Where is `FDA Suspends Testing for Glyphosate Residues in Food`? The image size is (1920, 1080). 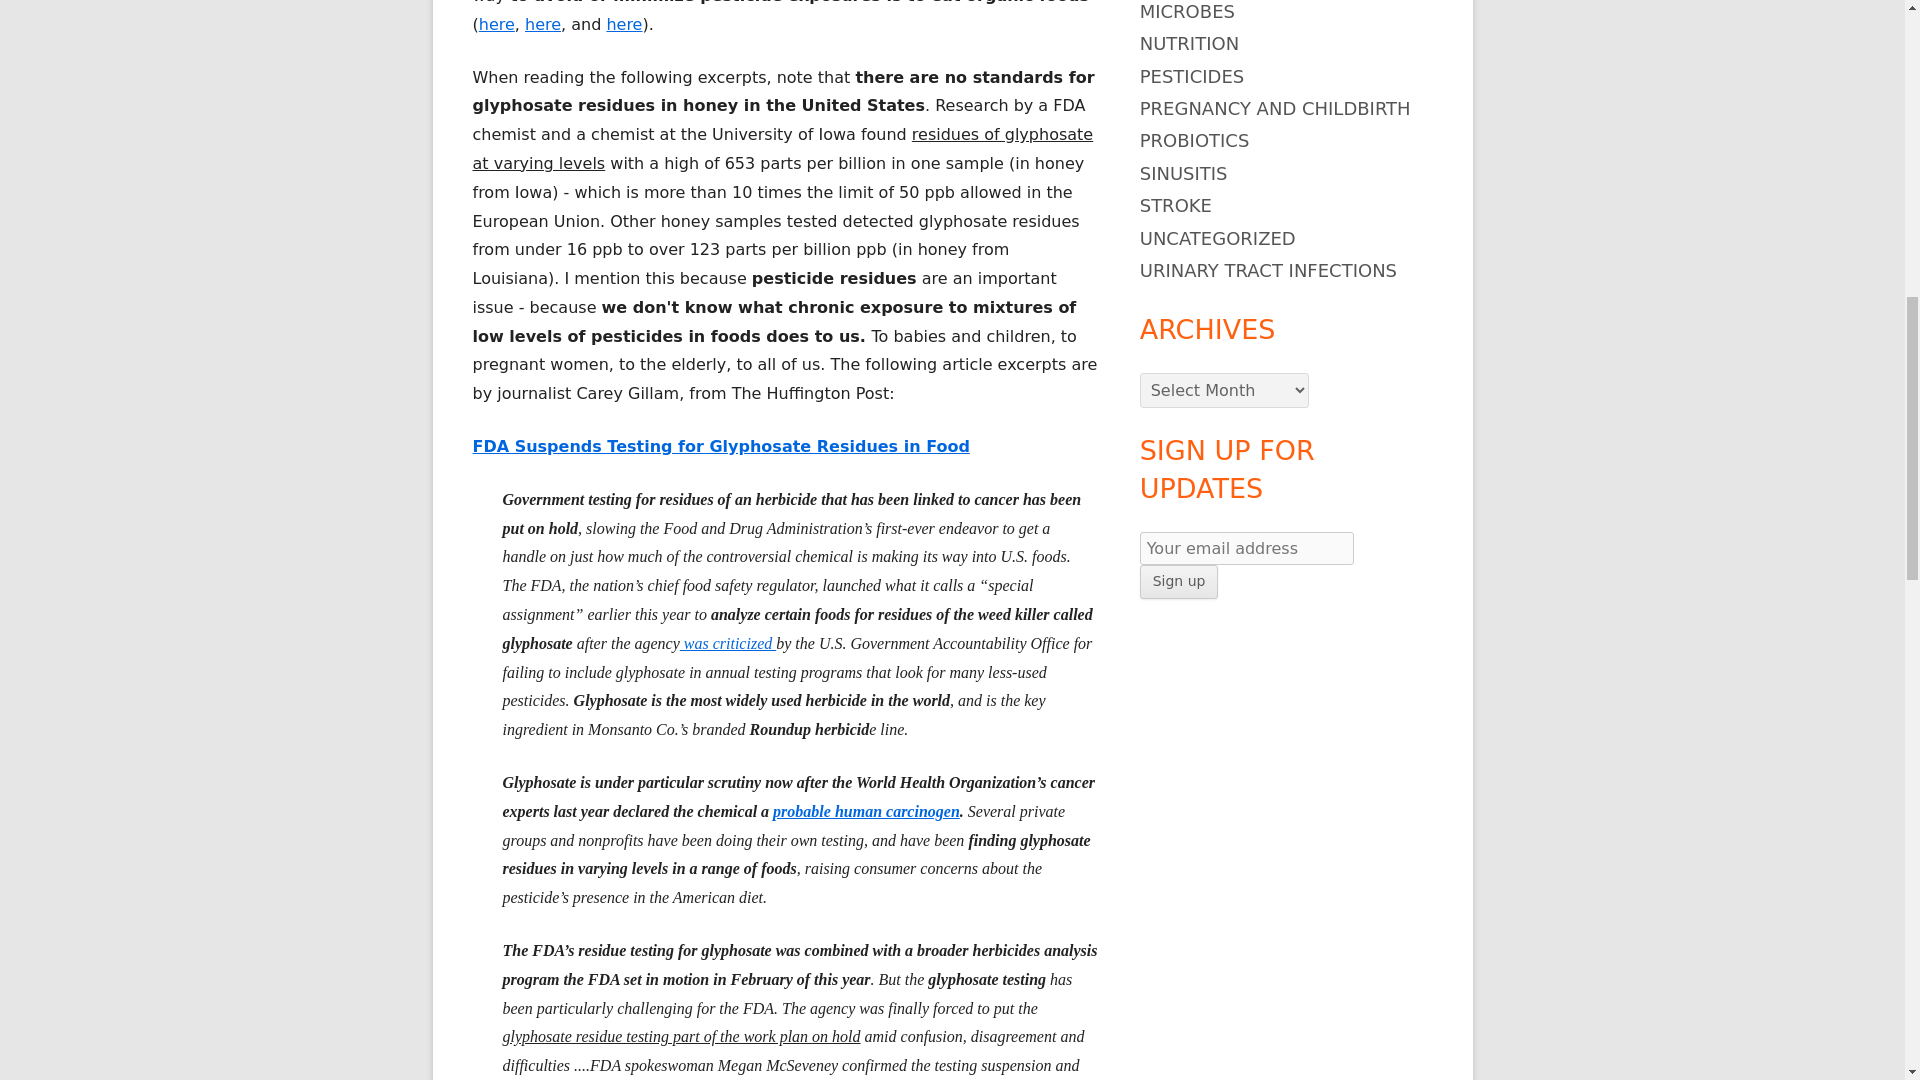
FDA Suspends Testing for Glyphosate Residues in Food is located at coordinates (720, 446).